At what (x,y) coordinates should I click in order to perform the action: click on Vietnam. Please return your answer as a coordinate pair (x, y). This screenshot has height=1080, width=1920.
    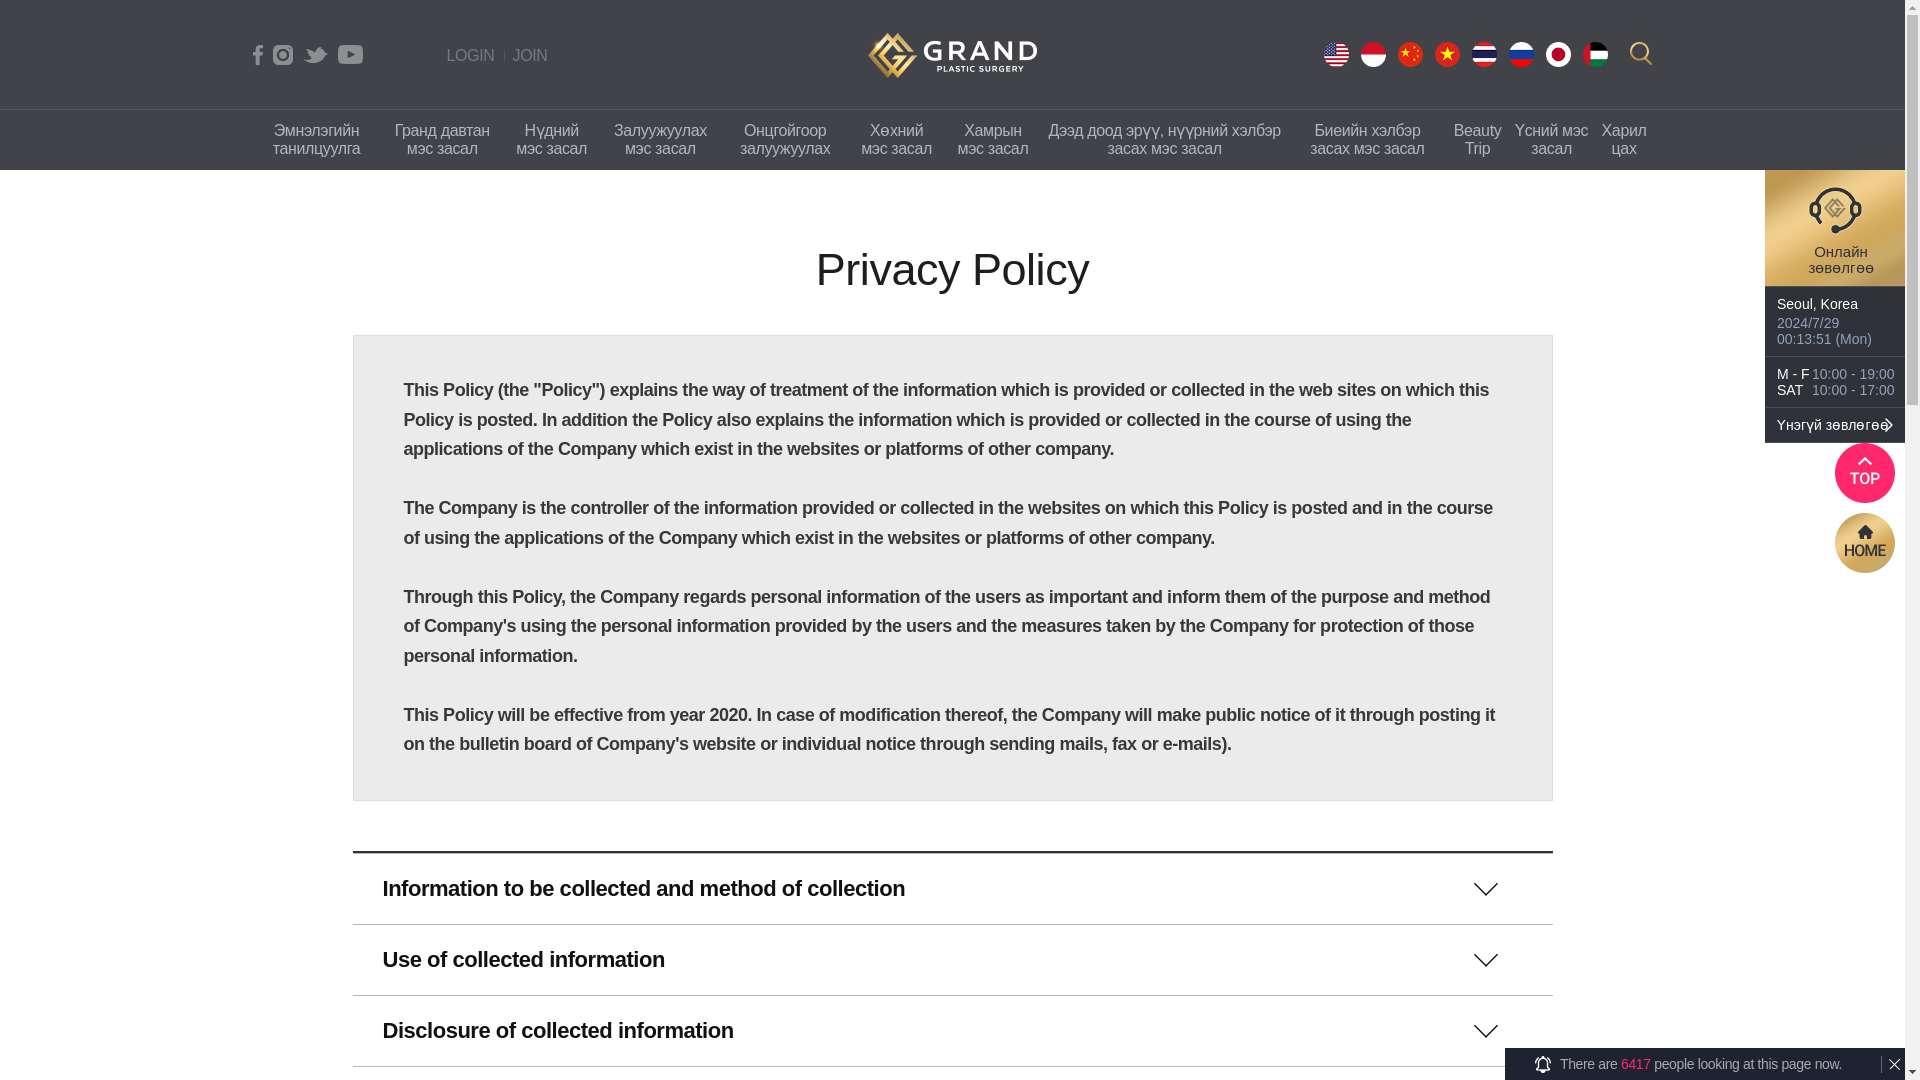
    Looking at the image, I should click on (1446, 54).